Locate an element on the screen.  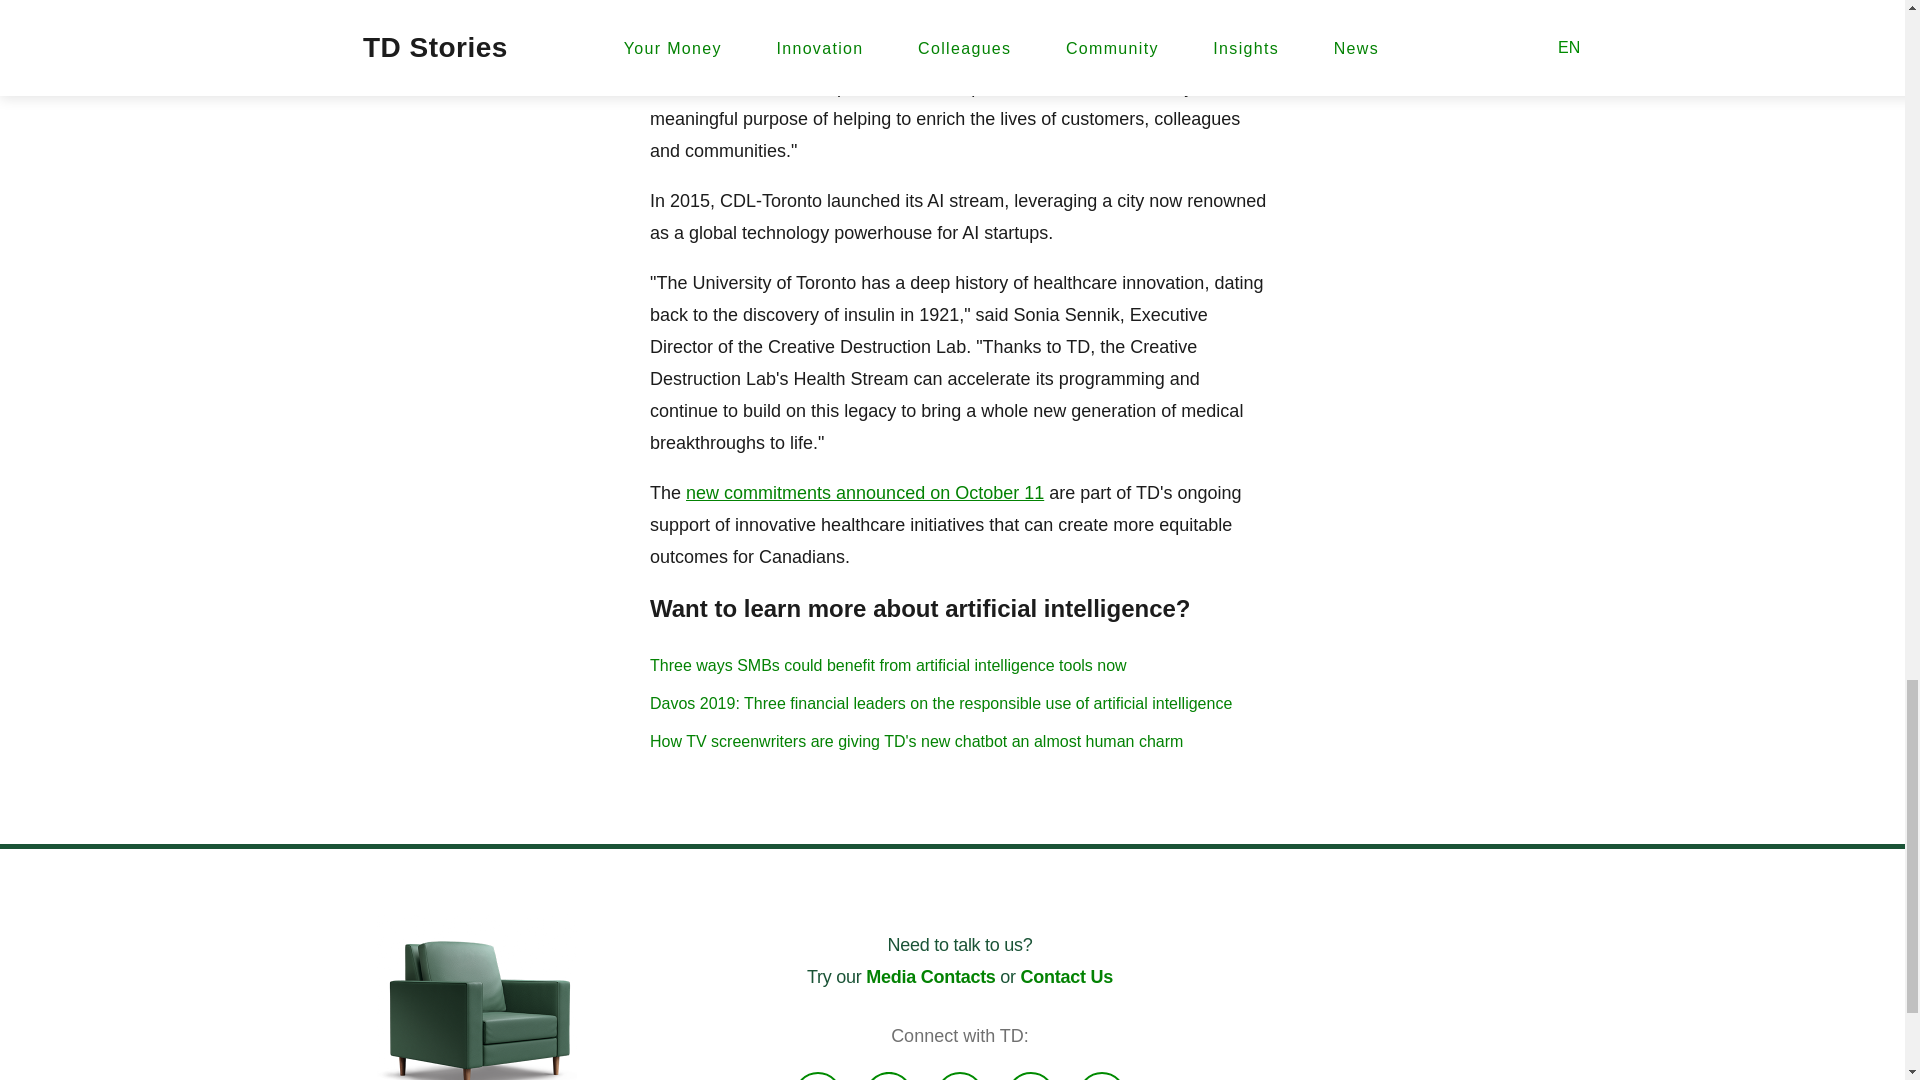
Media Contacts is located at coordinates (930, 976).